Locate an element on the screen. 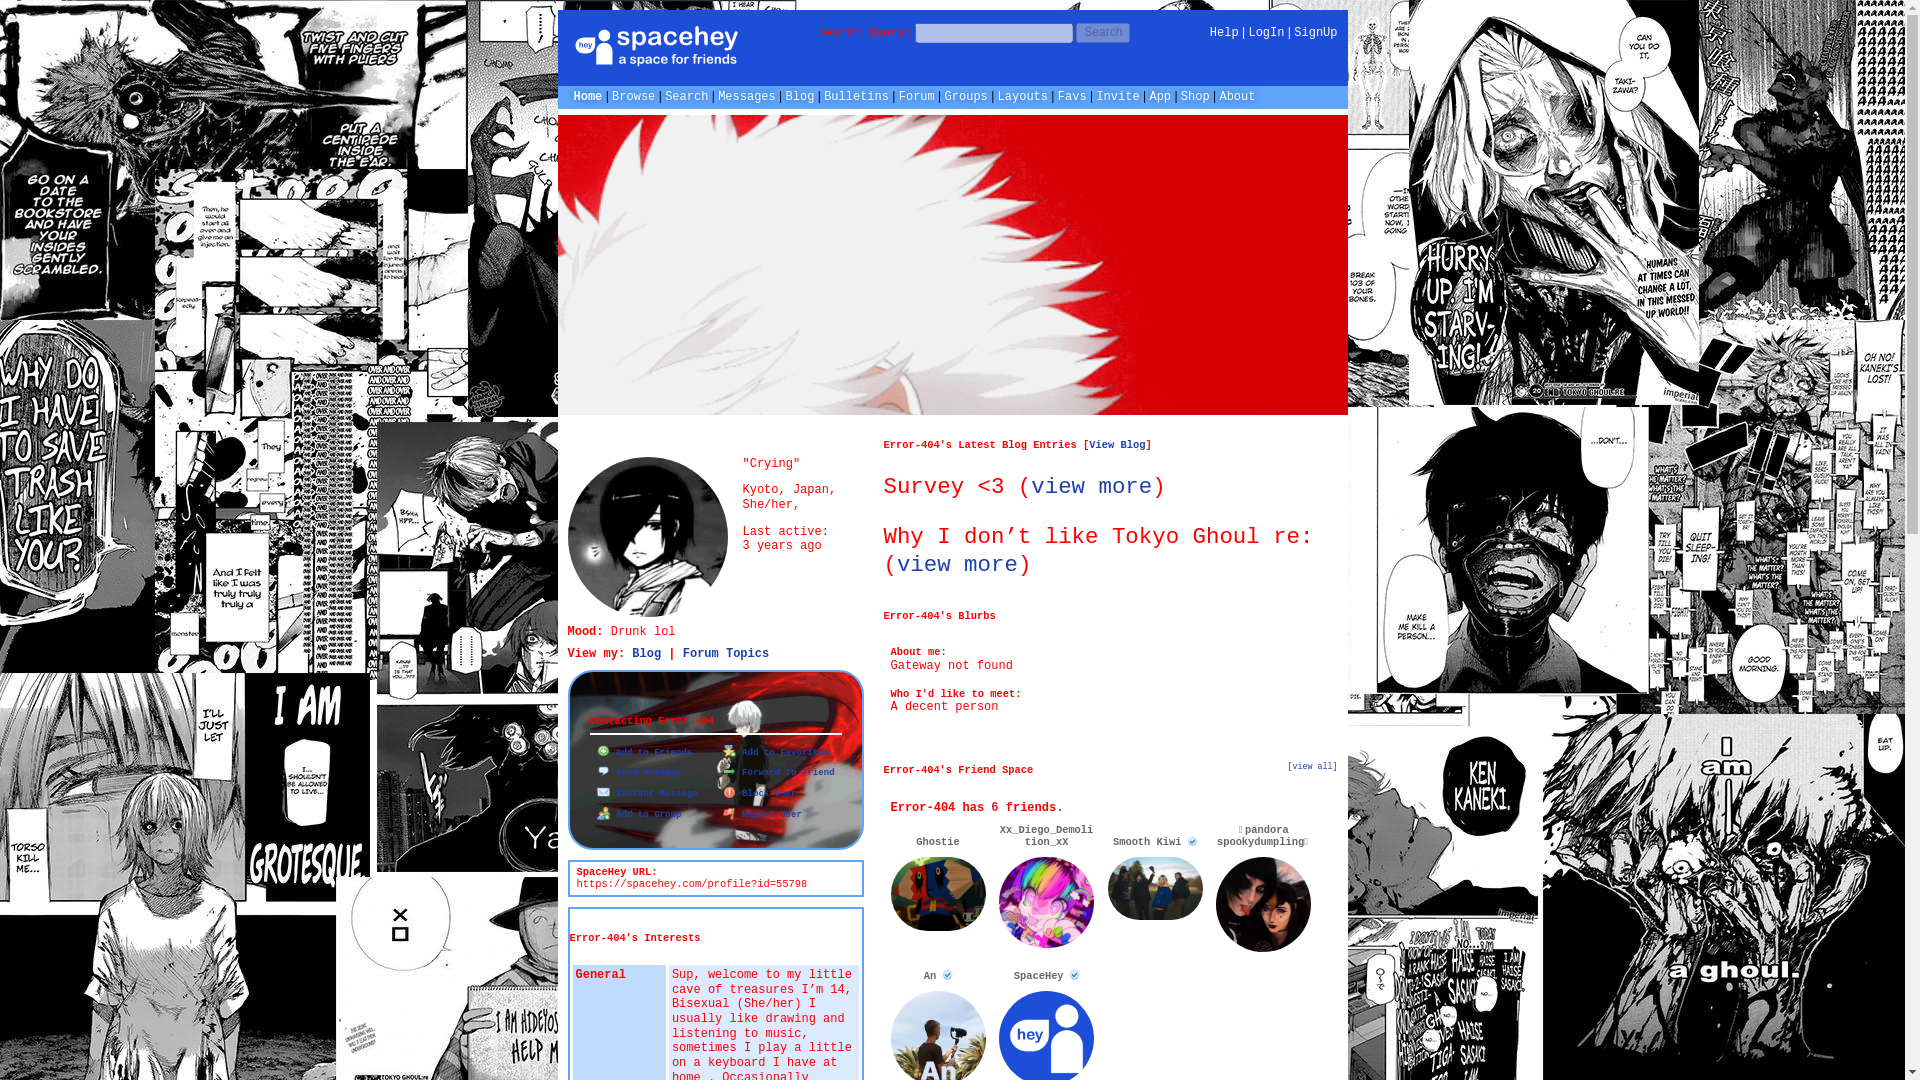  Search is located at coordinates (1102, 32).